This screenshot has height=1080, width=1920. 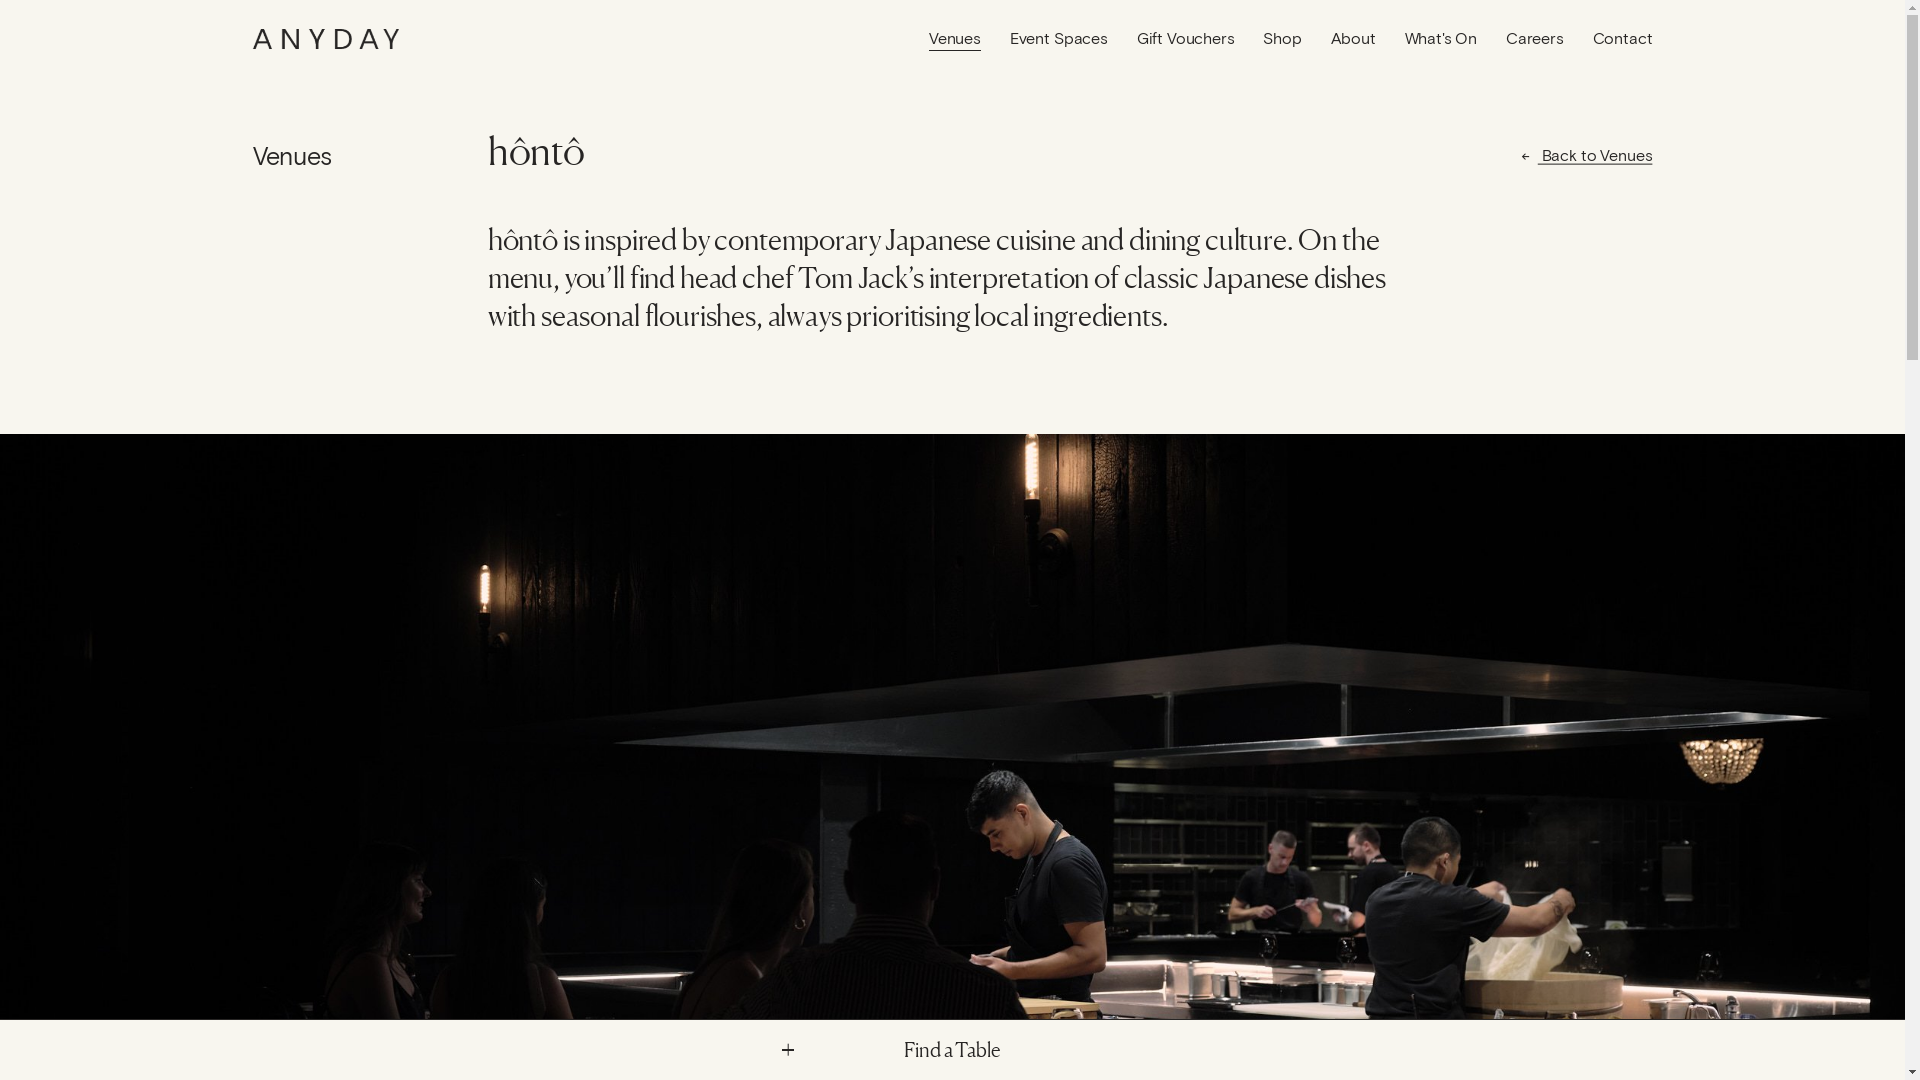 What do you see at coordinates (1596, 156) in the screenshot?
I see `Back to Venues` at bounding box center [1596, 156].